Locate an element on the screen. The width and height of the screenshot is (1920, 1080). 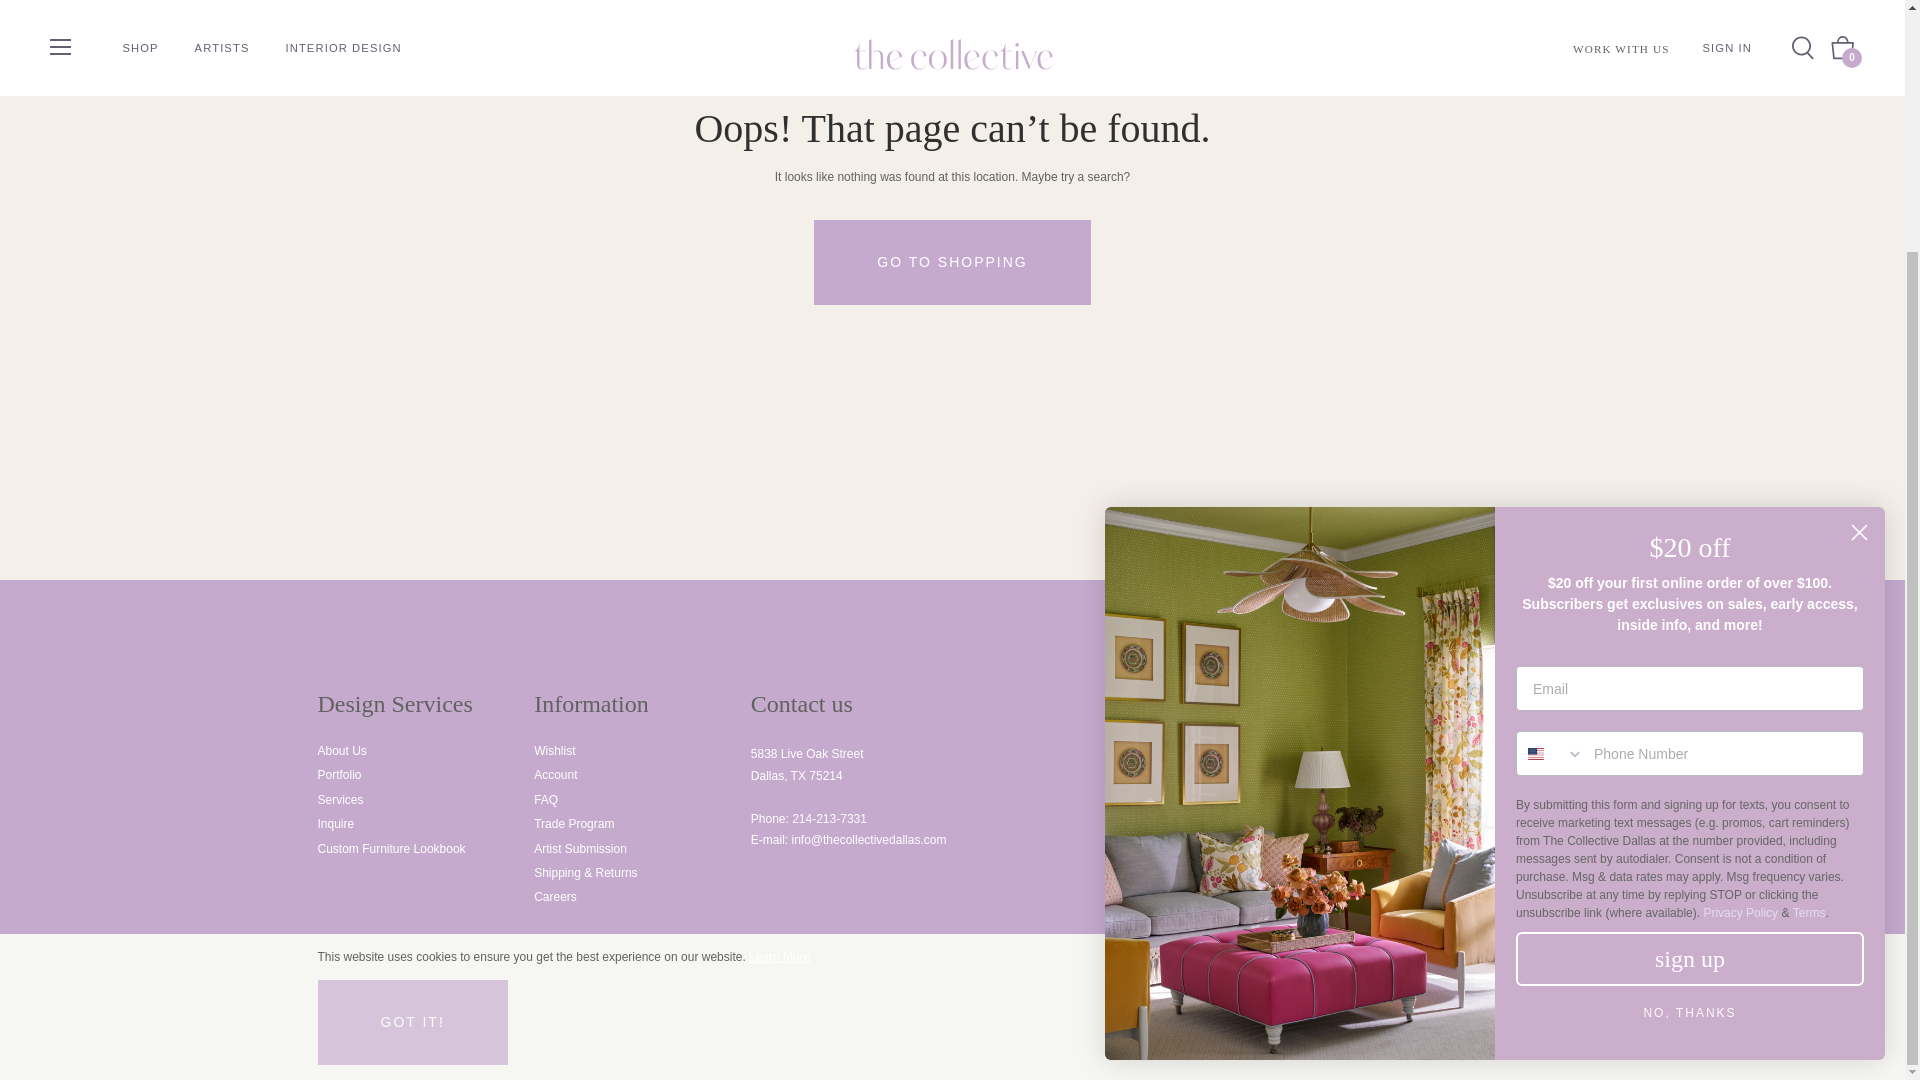
The Collective Dallas  on Instagram is located at coordinates (406, 1036).